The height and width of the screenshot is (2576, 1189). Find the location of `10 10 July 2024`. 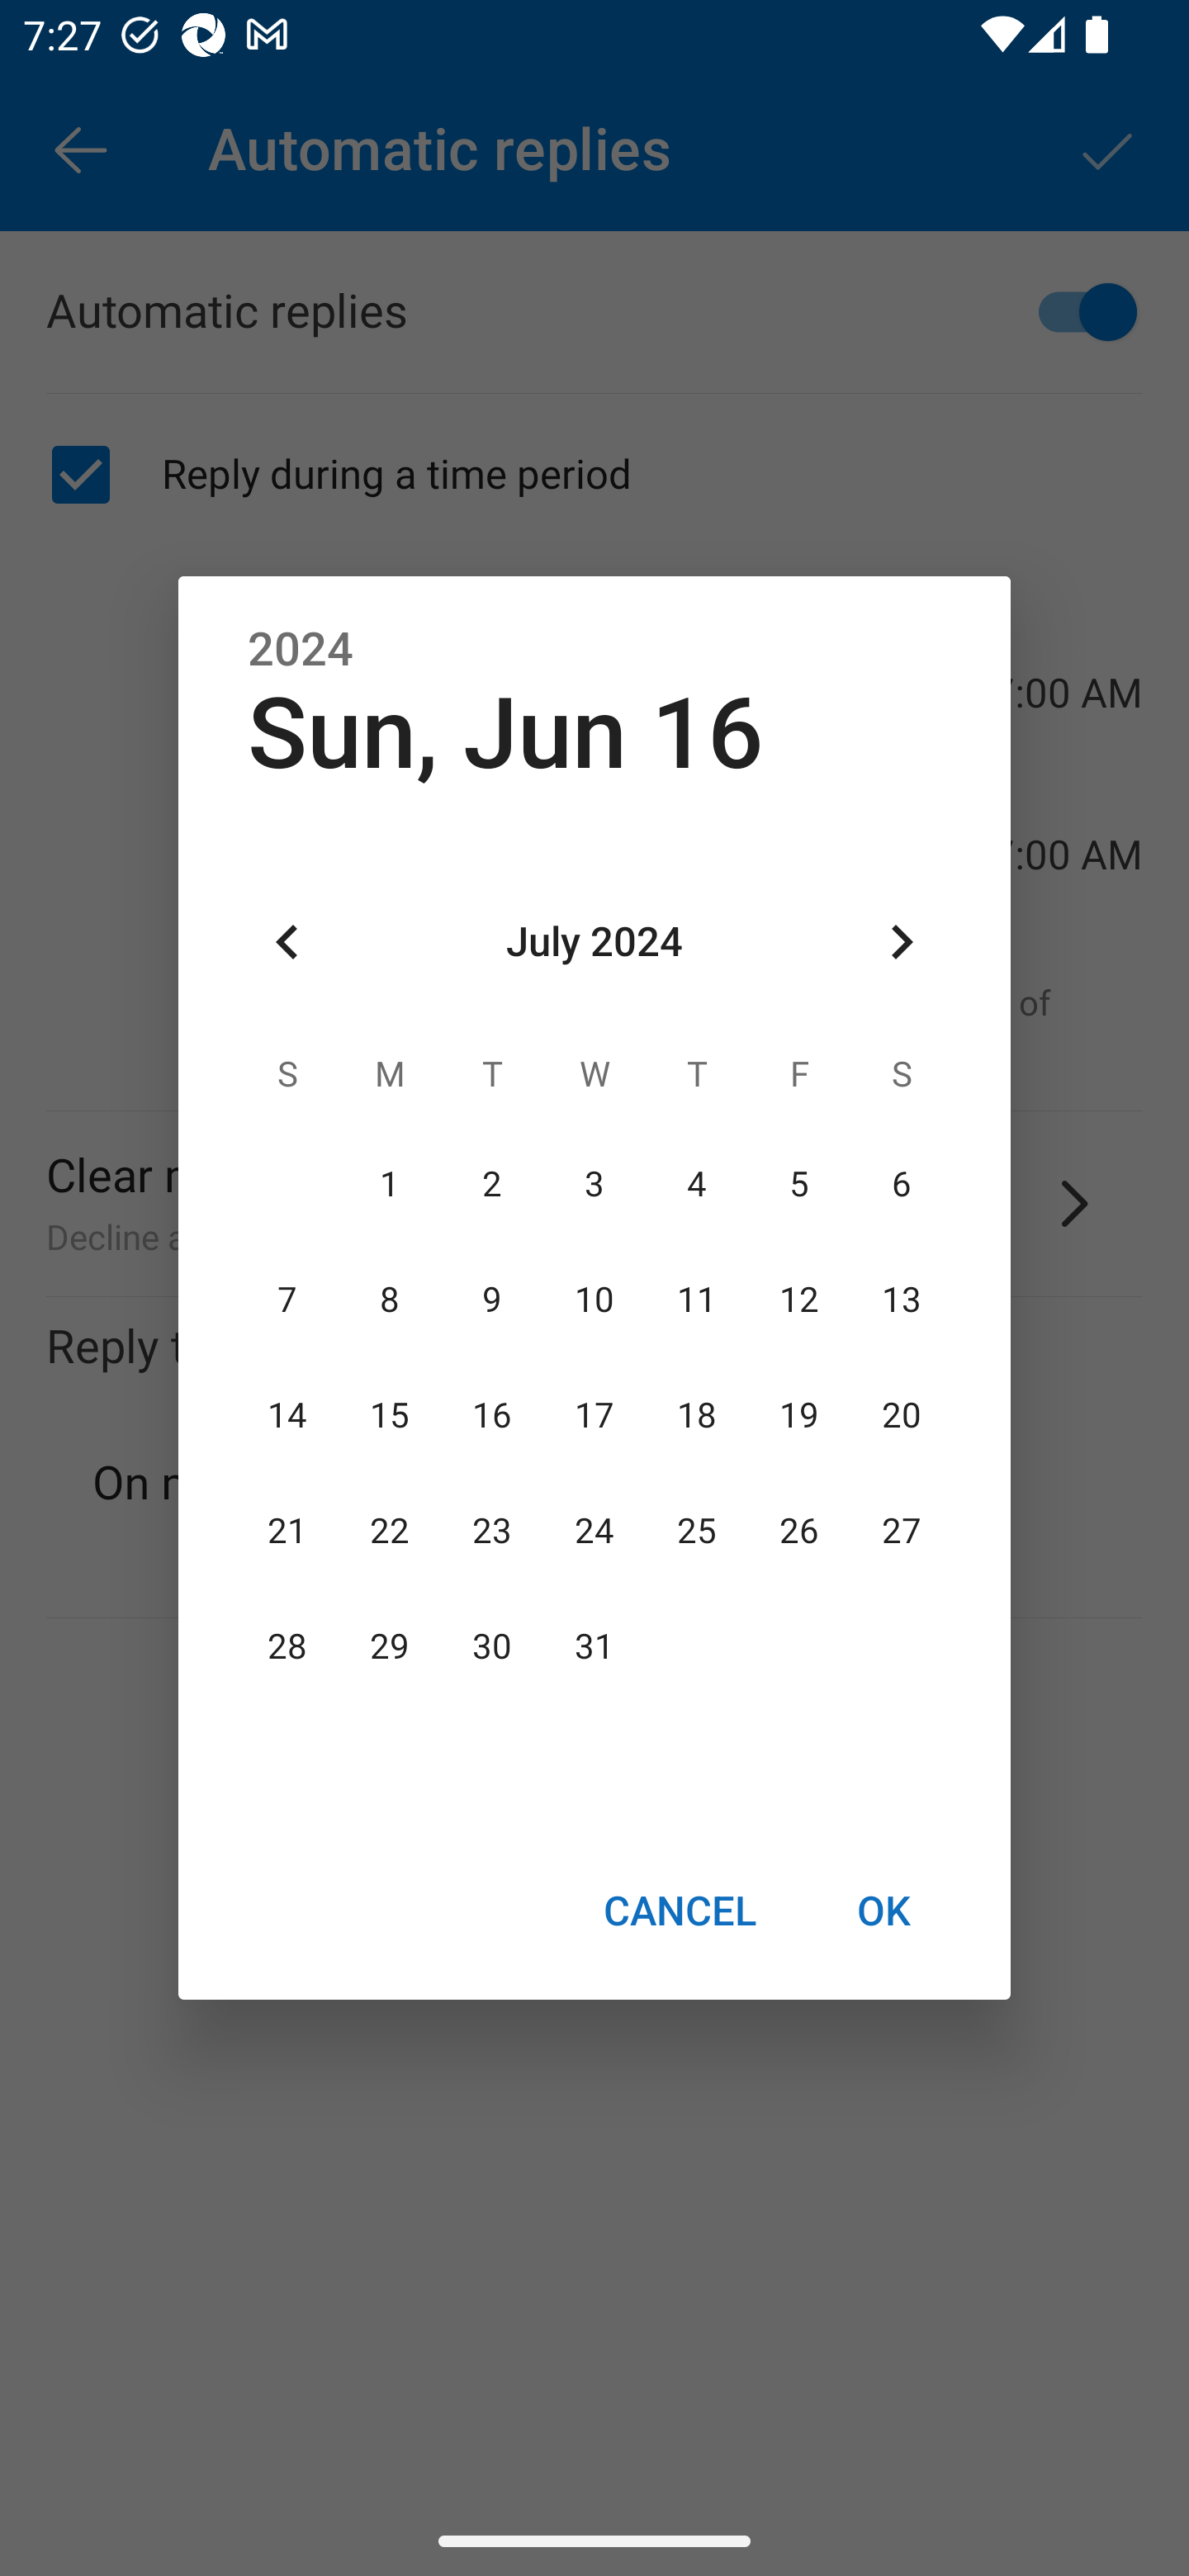

10 10 July 2024 is located at coordinates (594, 1300).